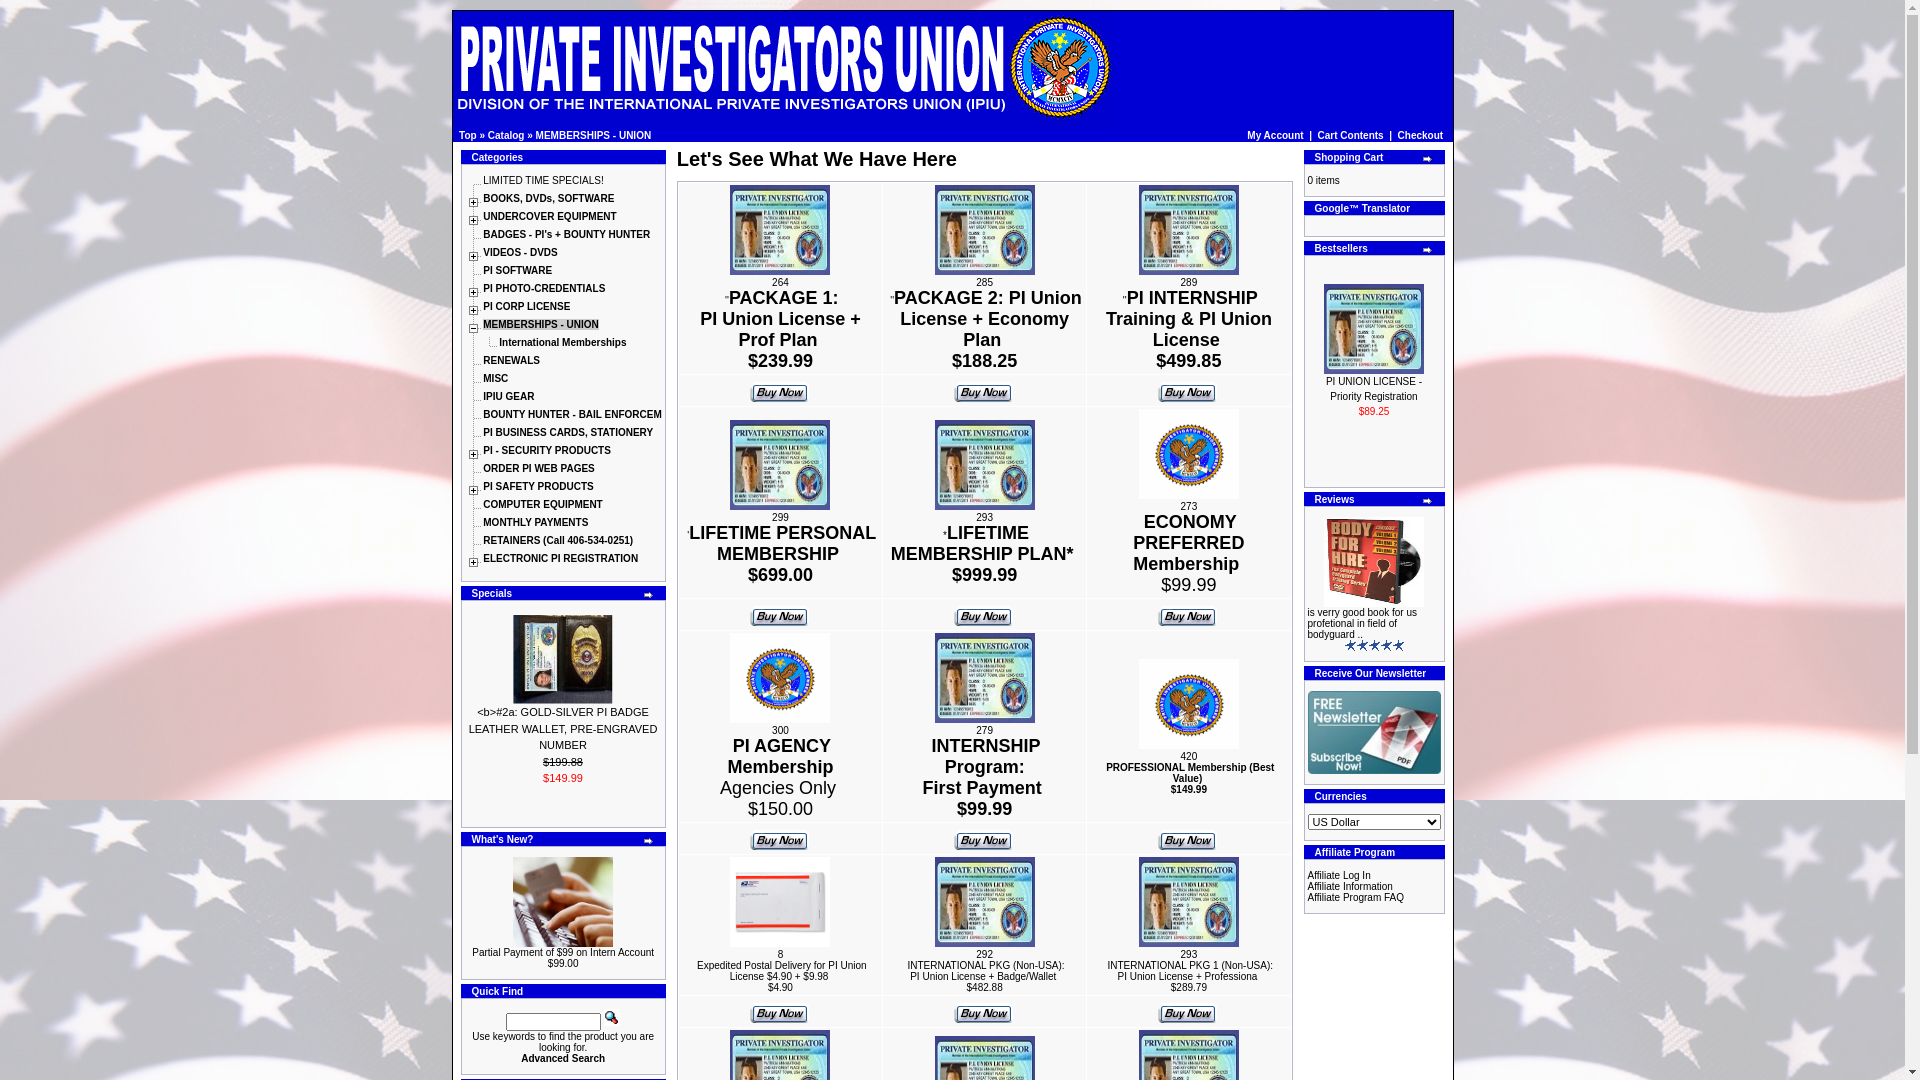 This screenshot has width=1920, height=1080. I want to click on  5 of 5 Stars! , so click(1374, 646).